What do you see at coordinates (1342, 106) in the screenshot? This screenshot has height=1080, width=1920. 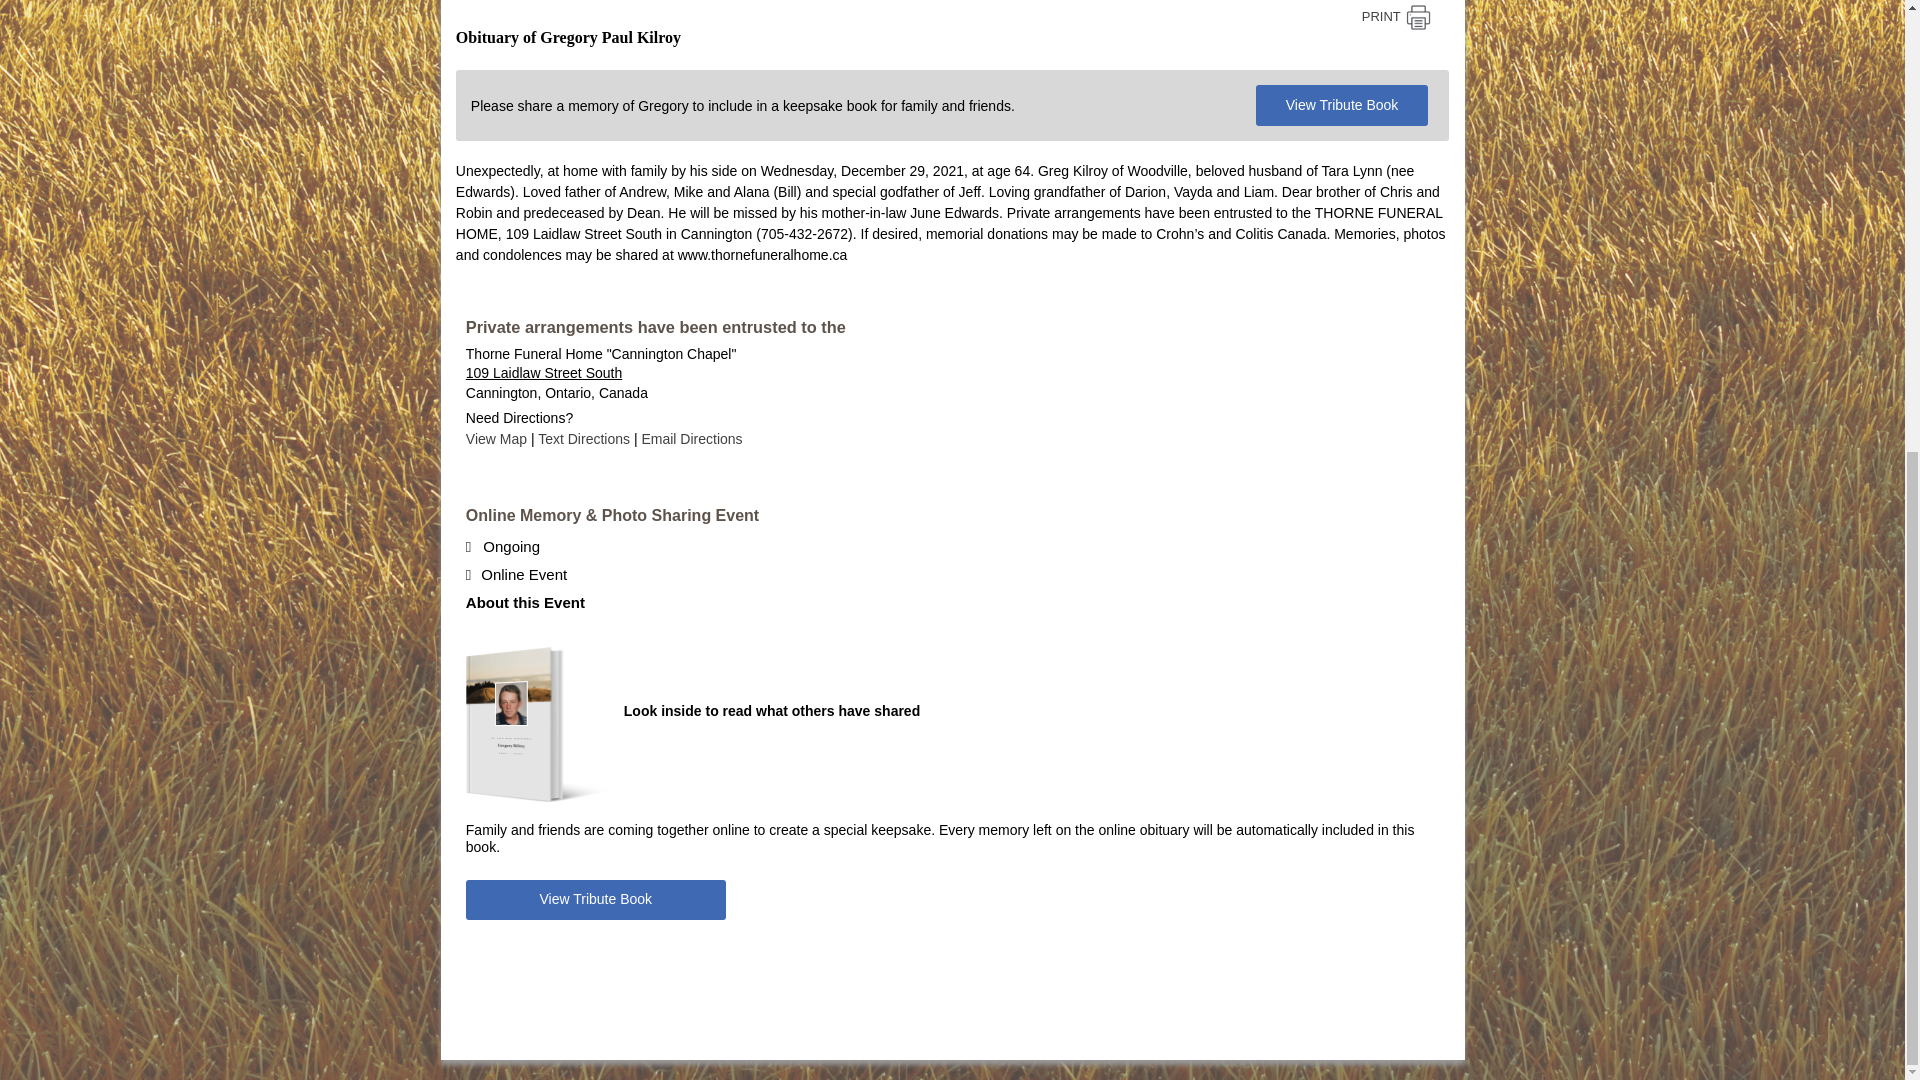 I see `View Tribute Book` at bounding box center [1342, 106].